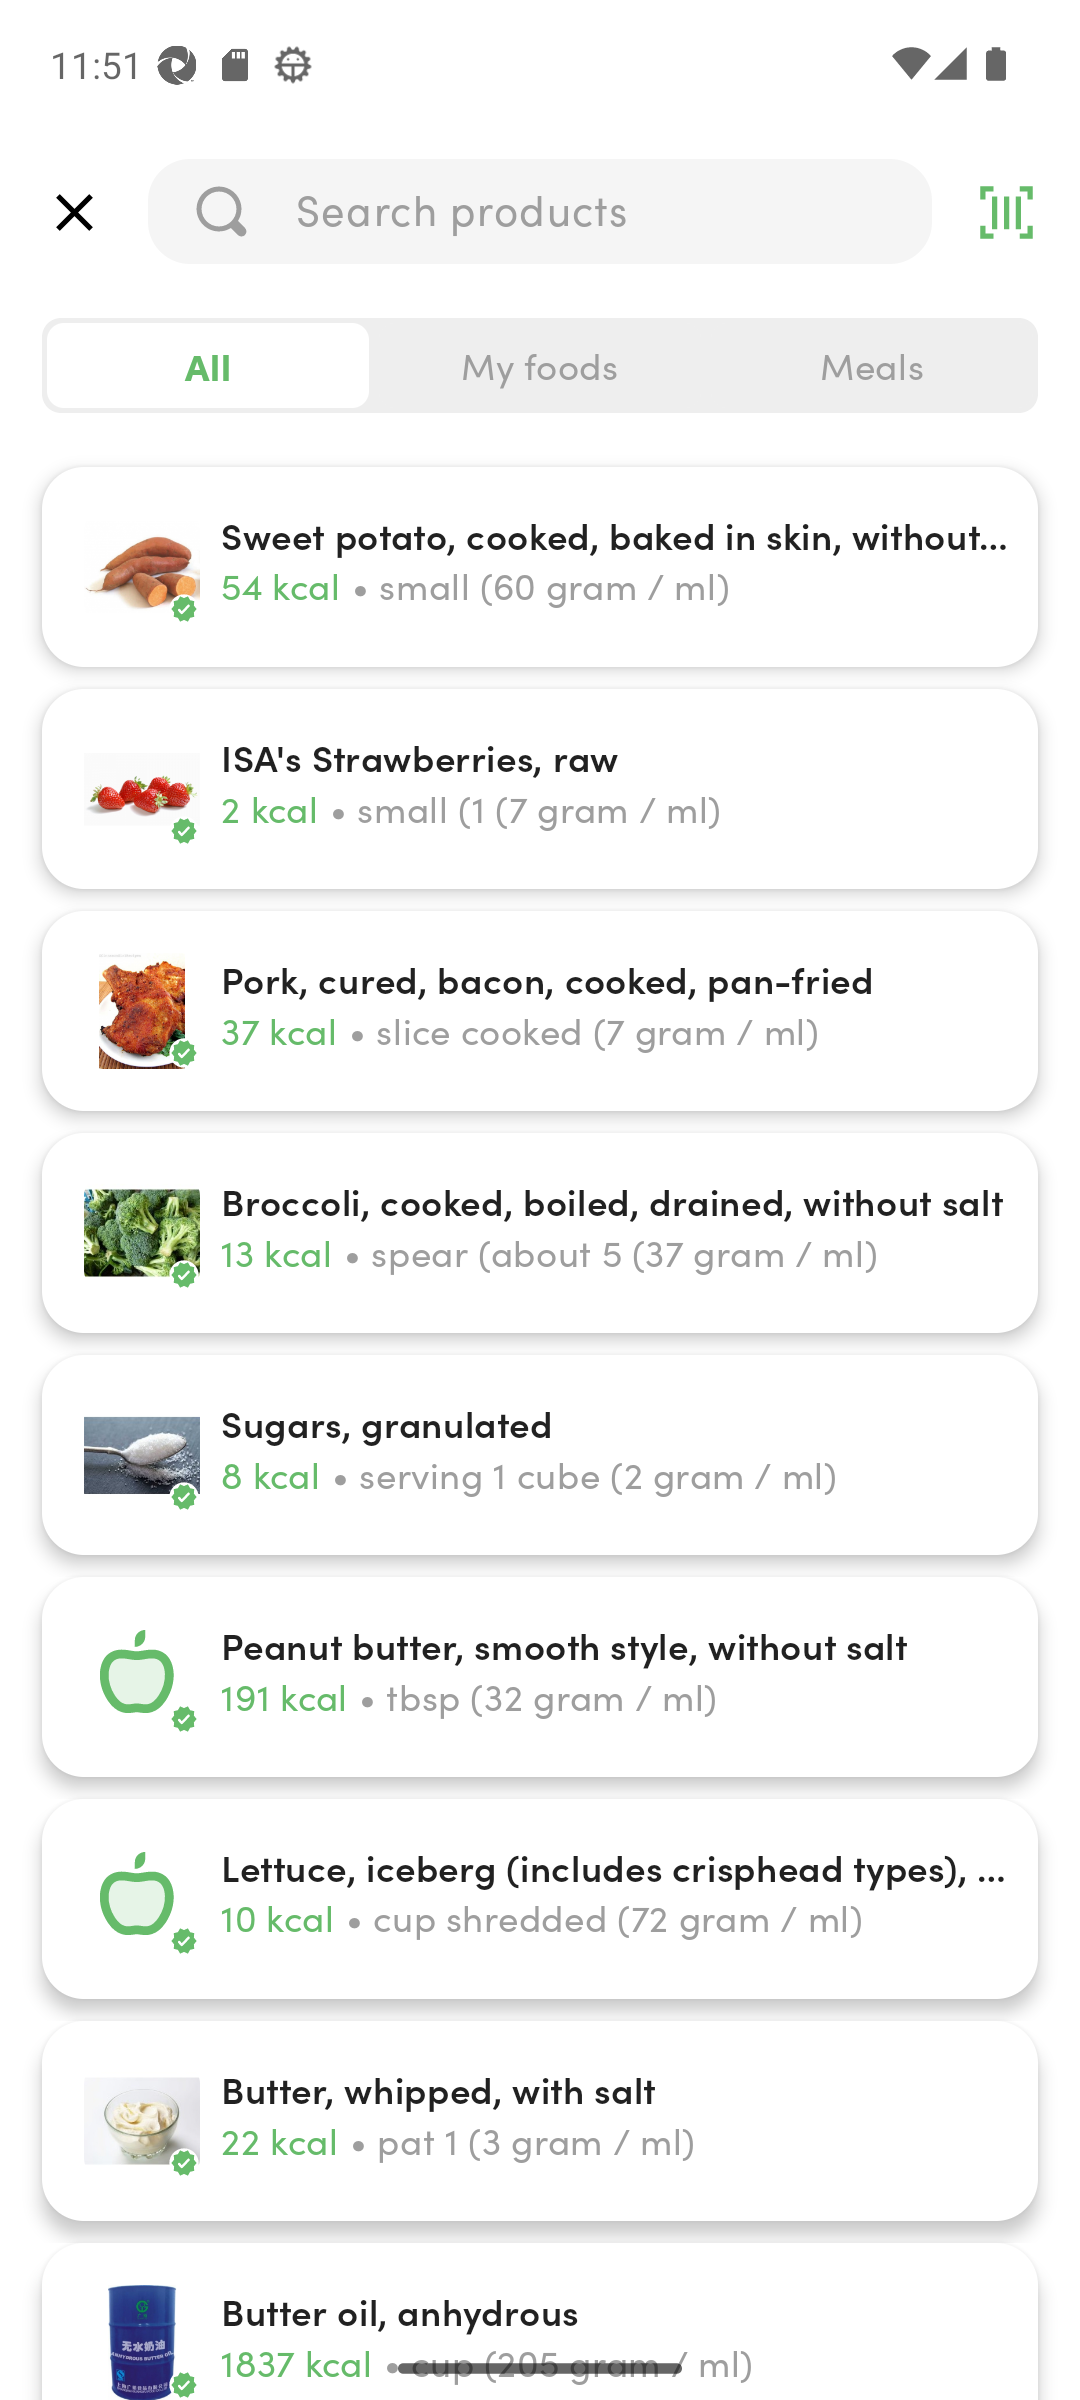 This screenshot has height=2400, width=1080. What do you see at coordinates (74, 212) in the screenshot?
I see `top_left_action` at bounding box center [74, 212].